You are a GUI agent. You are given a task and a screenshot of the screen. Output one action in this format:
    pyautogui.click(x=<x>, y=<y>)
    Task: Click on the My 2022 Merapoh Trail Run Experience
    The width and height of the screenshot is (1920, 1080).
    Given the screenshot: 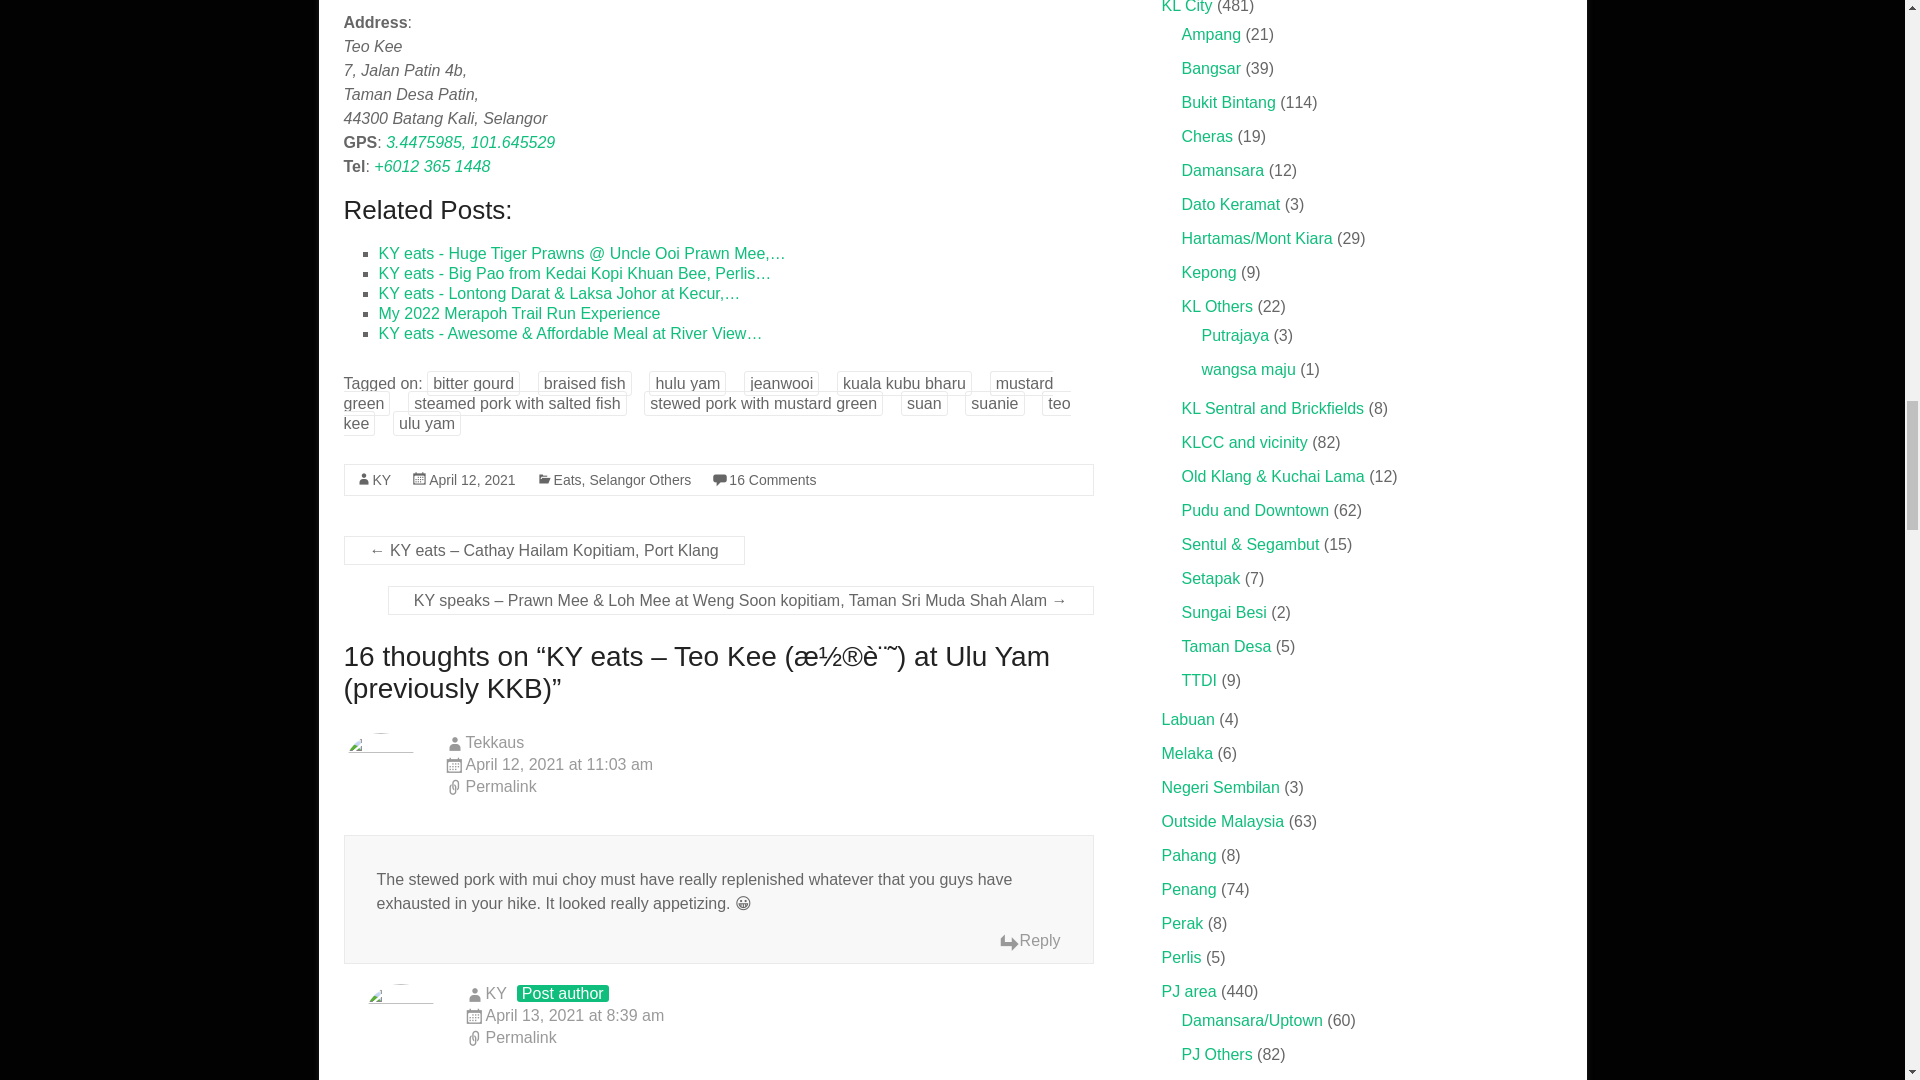 What is the action you would take?
    pyautogui.click(x=519, y=312)
    